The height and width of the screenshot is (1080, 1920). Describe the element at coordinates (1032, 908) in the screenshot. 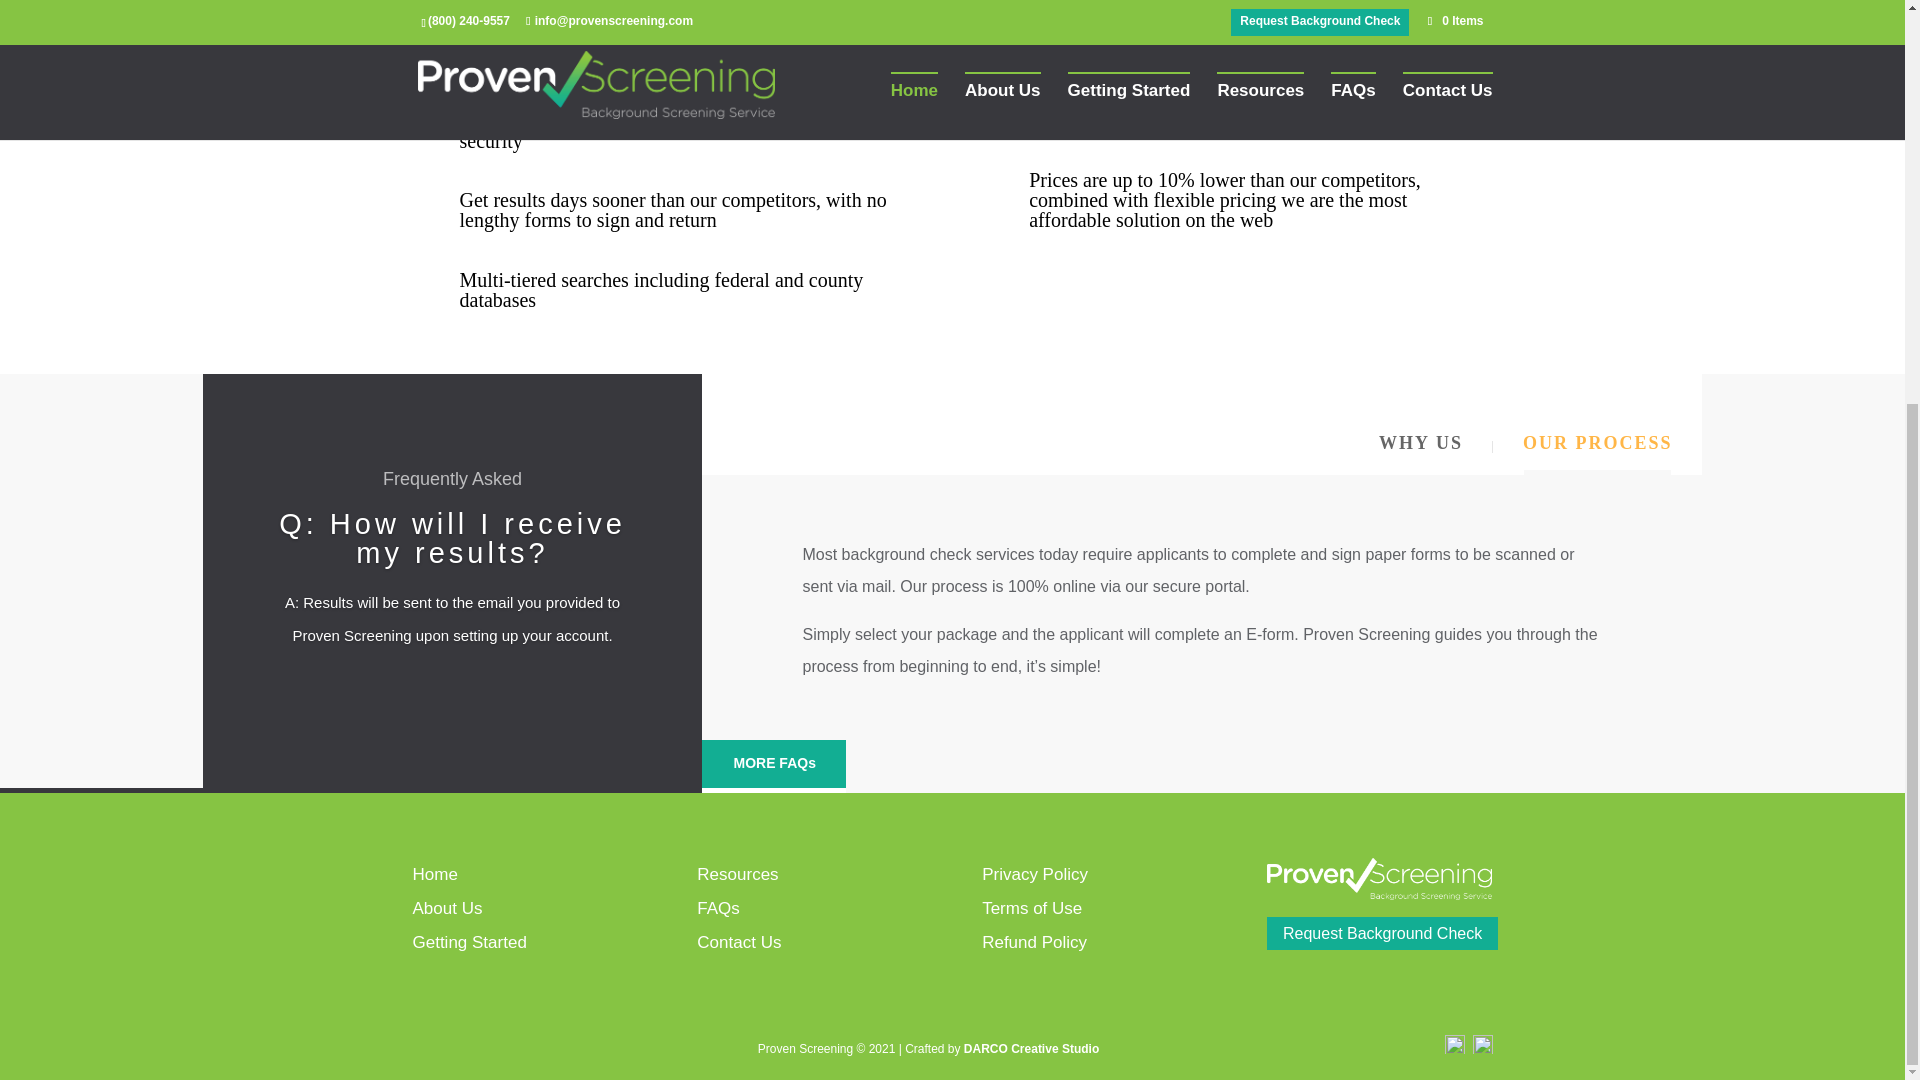

I see `Terms of Use` at that location.